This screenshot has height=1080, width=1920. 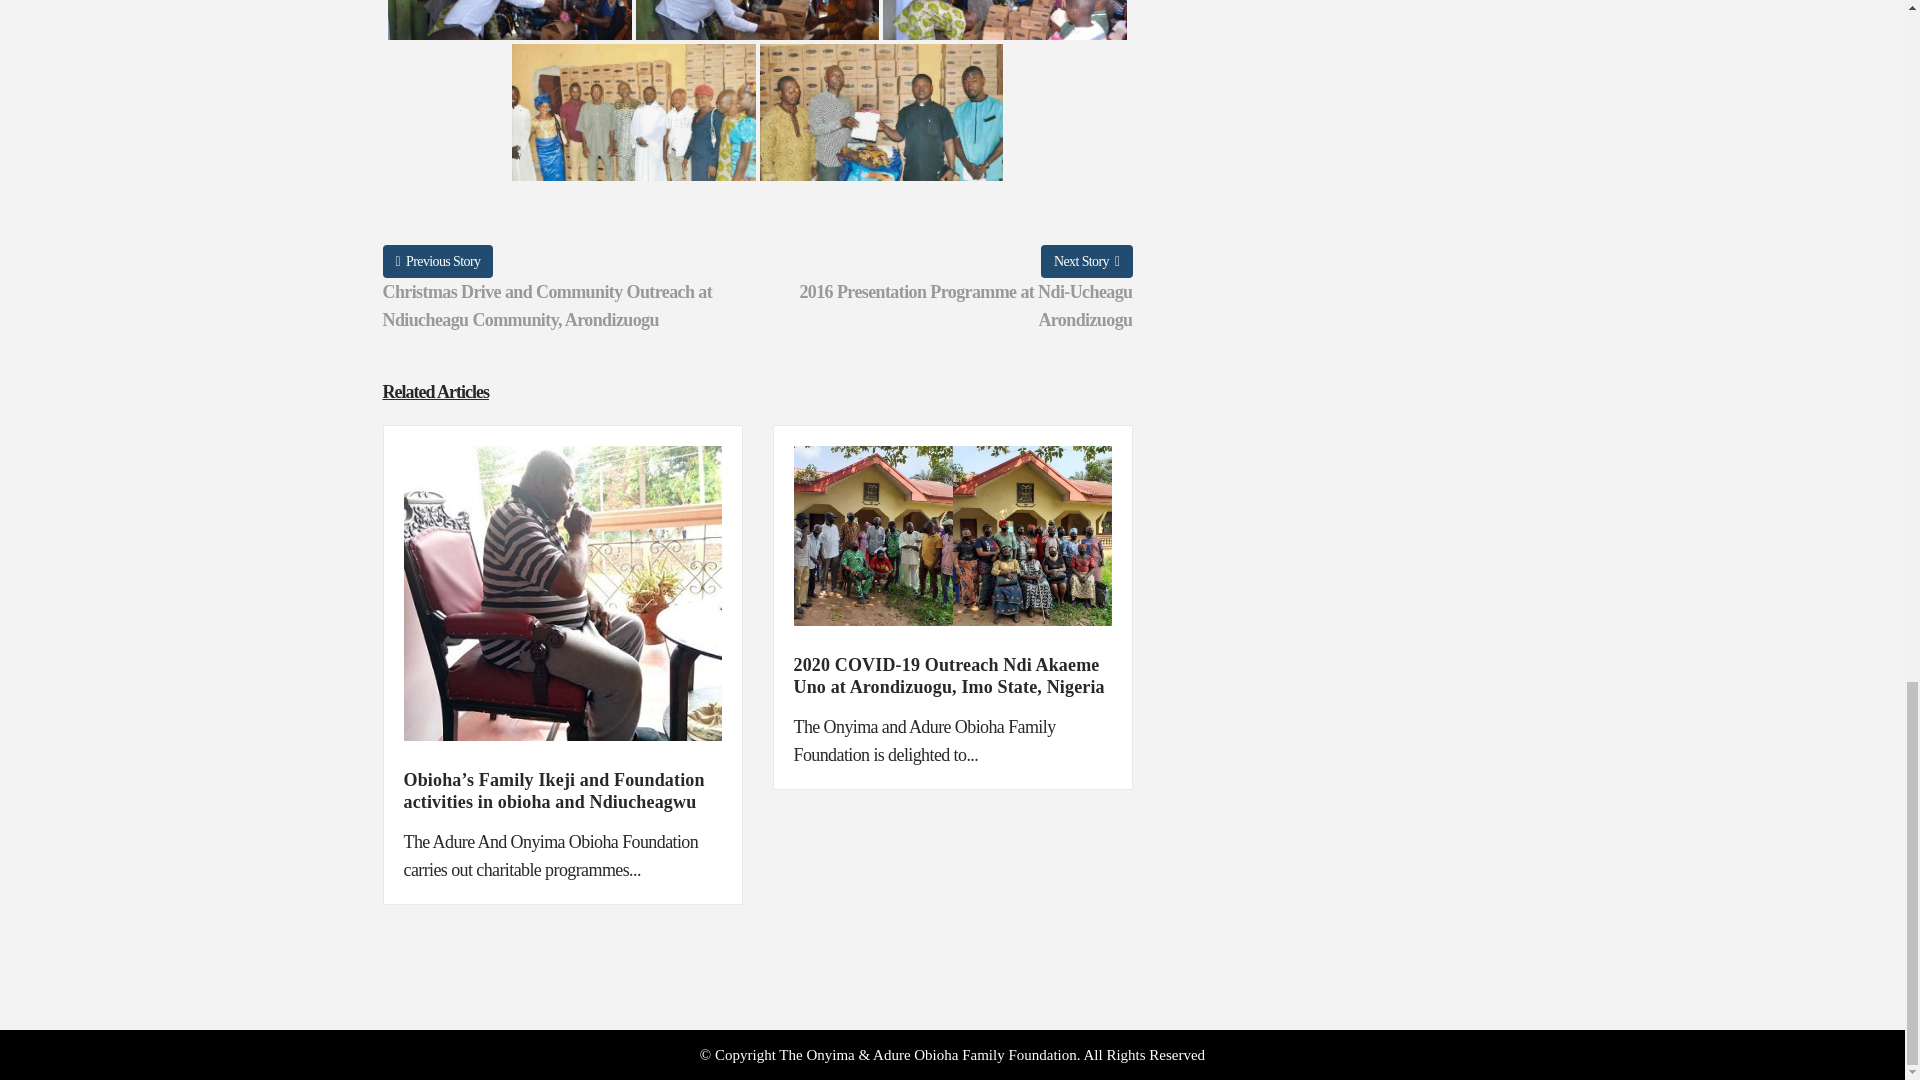 What do you see at coordinates (882, 112) in the screenshot?
I see `Foundation representative with Parish Priest` at bounding box center [882, 112].